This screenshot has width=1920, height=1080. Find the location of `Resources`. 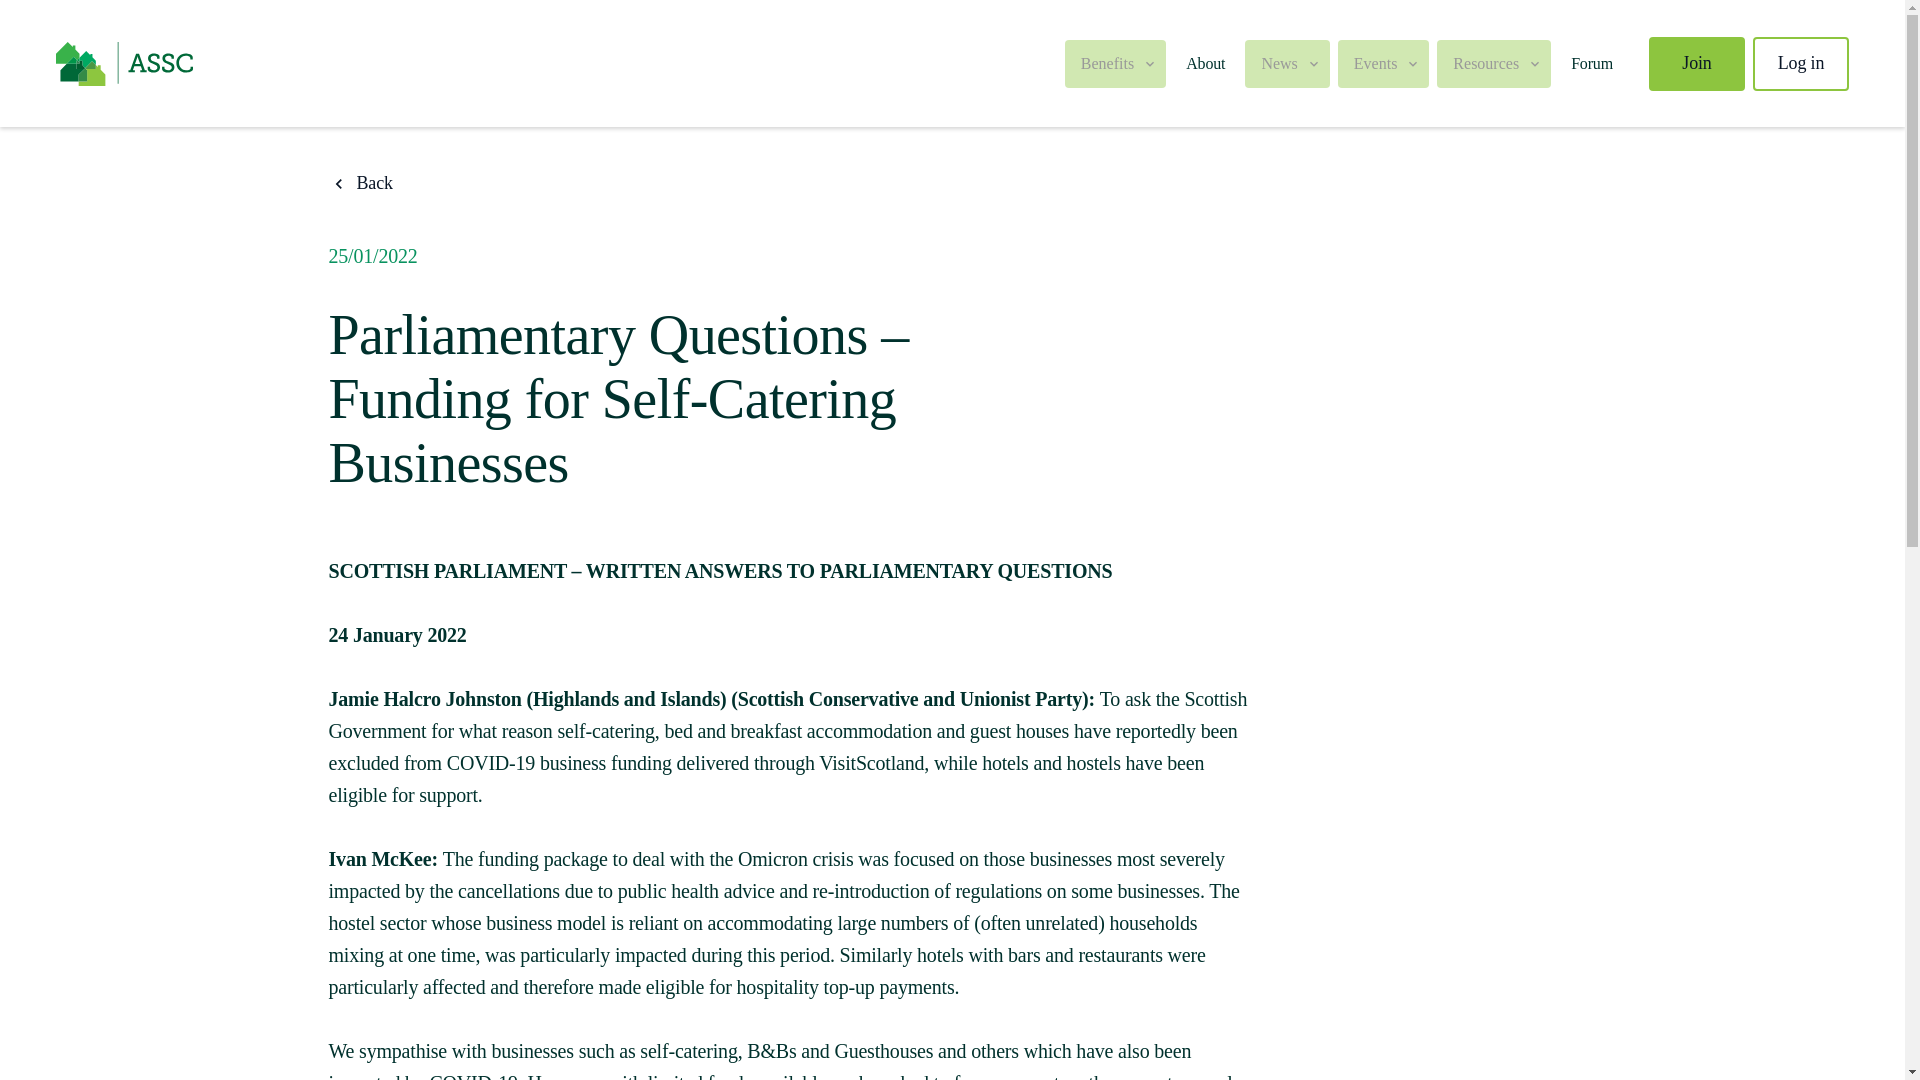

Resources is located at coordinates (1494, 63).